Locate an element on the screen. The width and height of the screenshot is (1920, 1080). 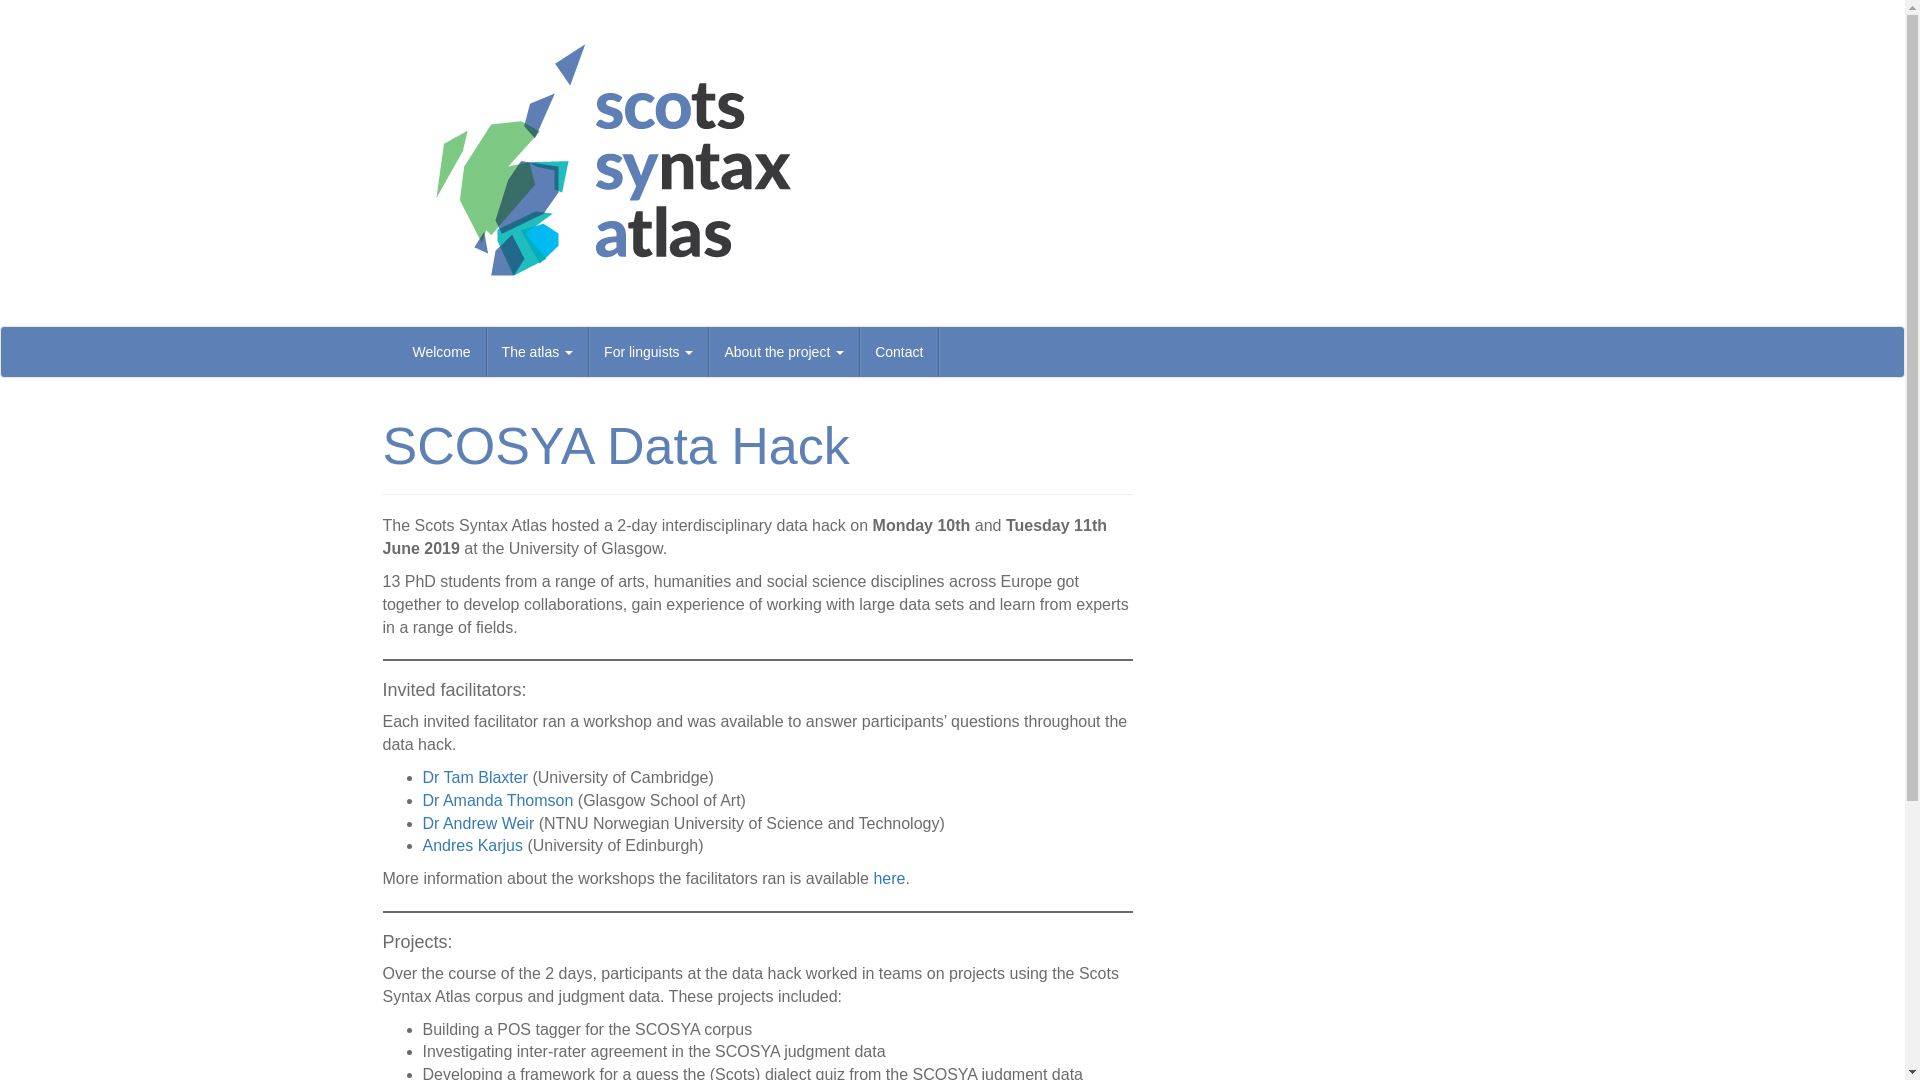
The atlas is located at coordinates (538, 352).